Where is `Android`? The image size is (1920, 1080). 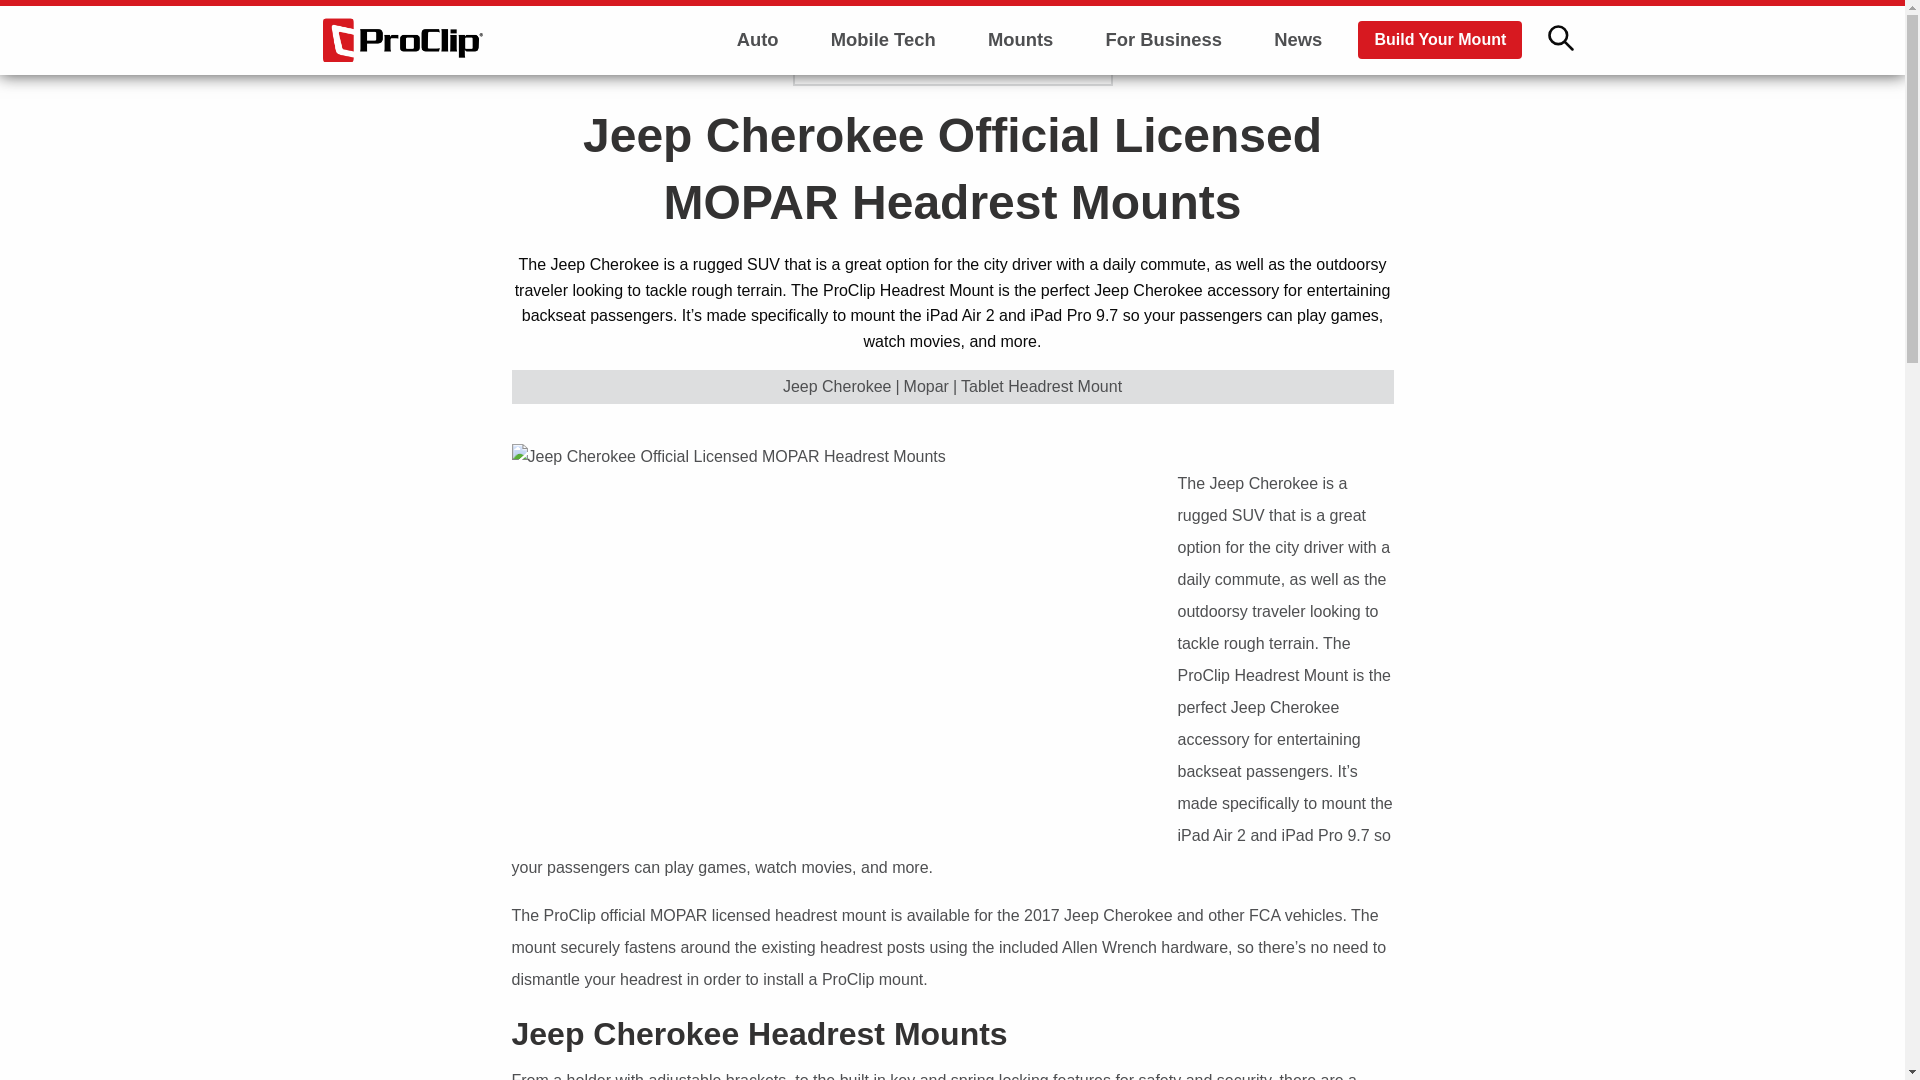
Android is located at coordinates (882, 144).